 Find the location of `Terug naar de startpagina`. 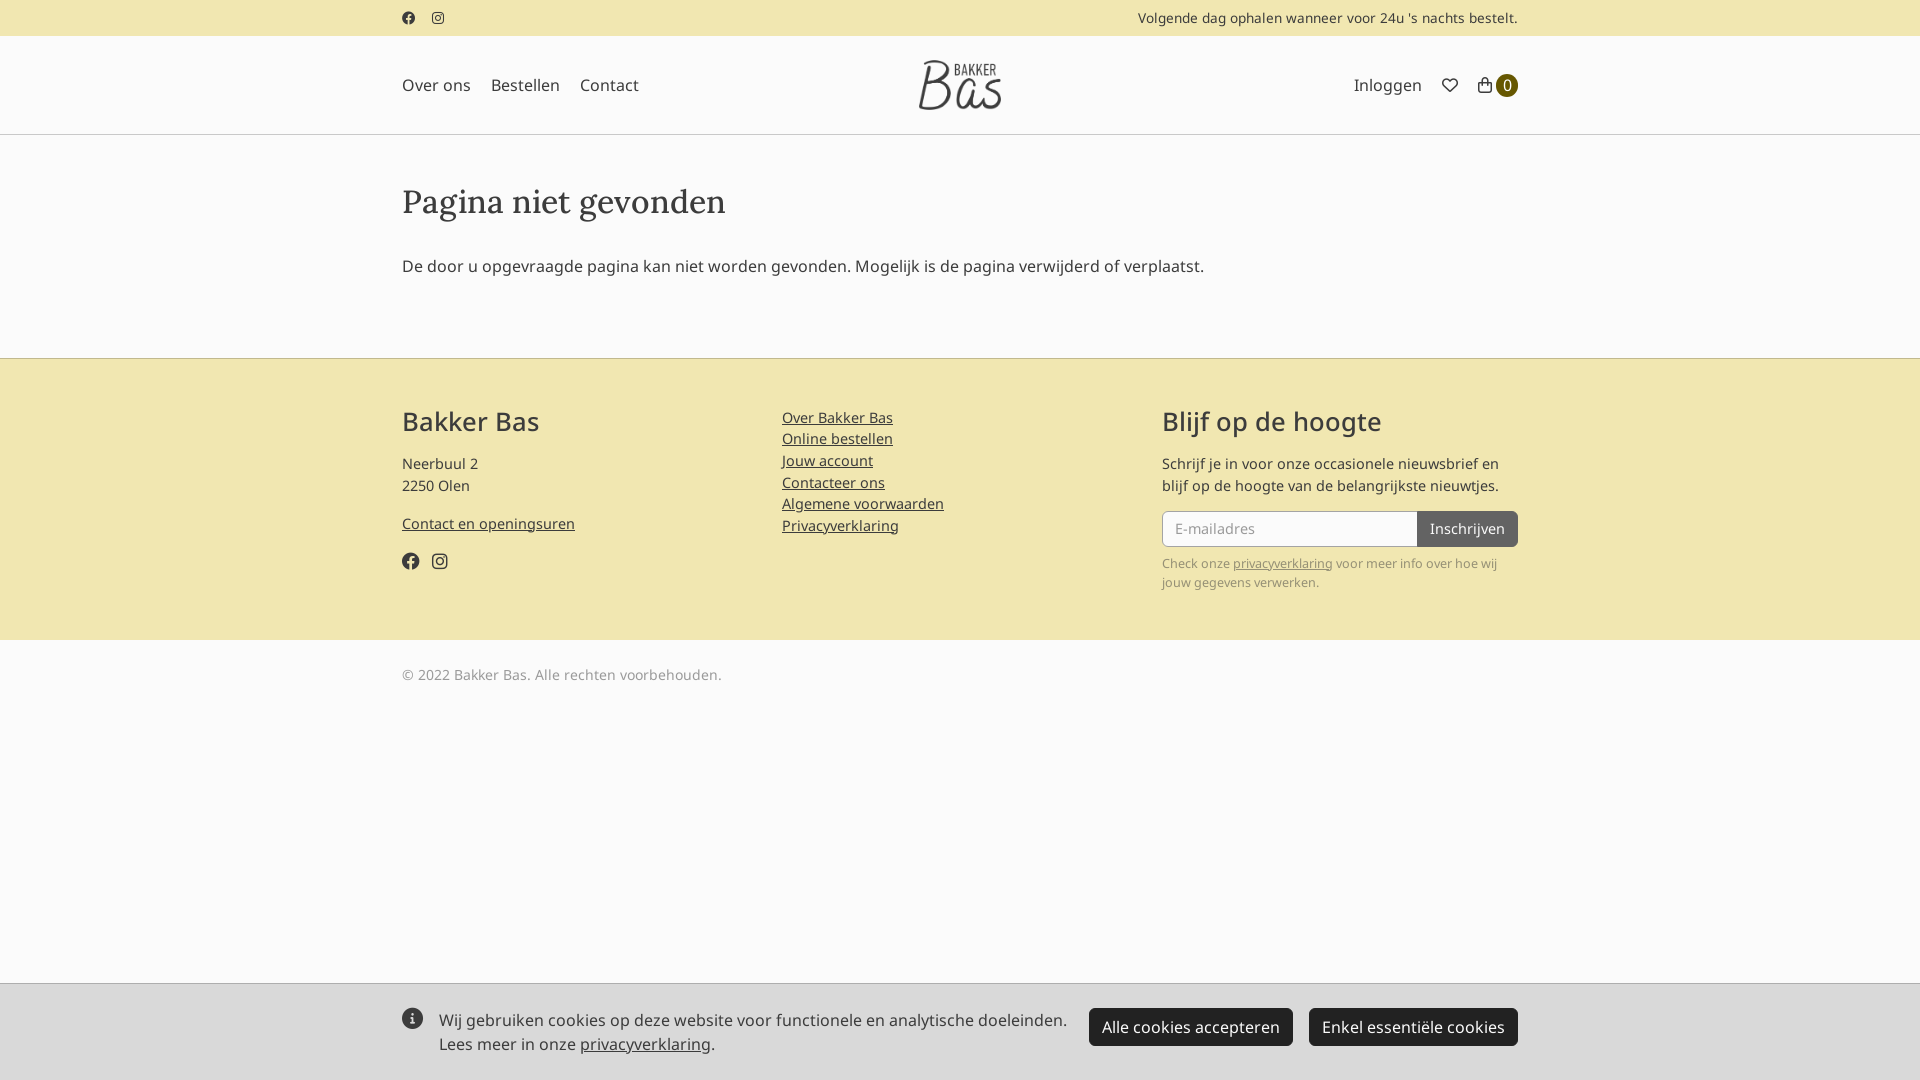

Terug naar de startpagina is located at coordinates (960, 84).